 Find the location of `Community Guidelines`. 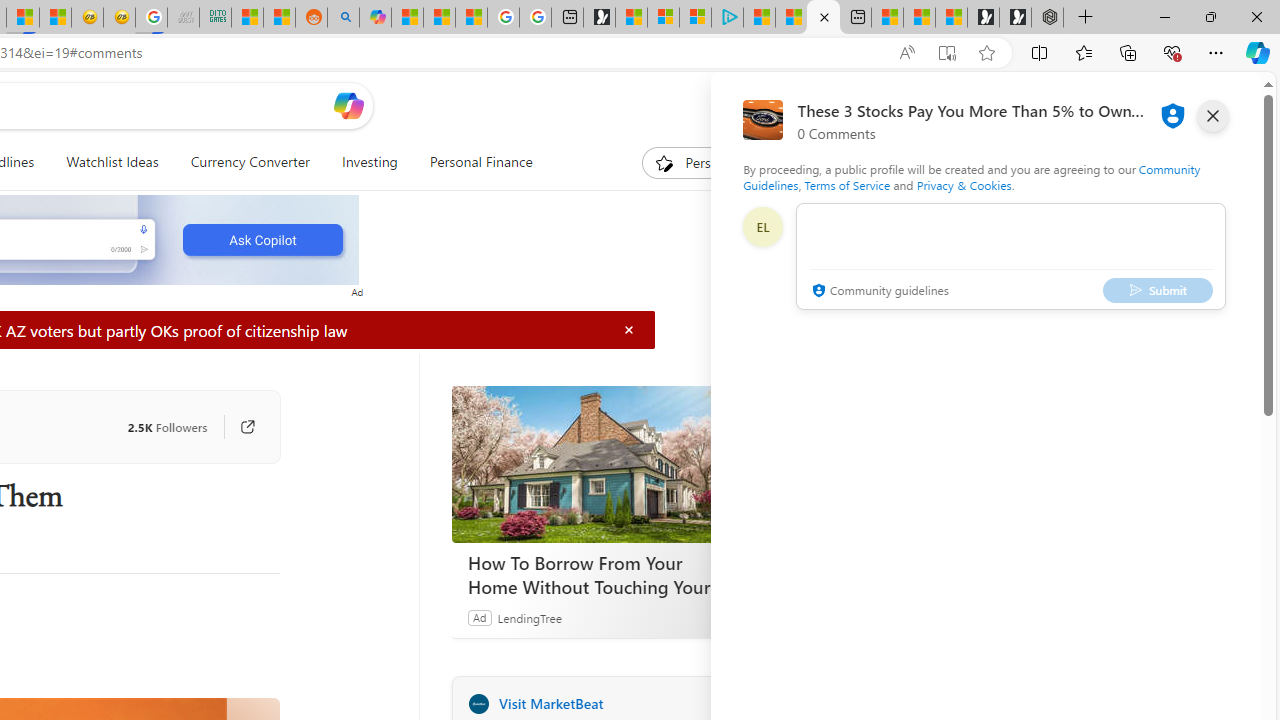

Community Guidelines is located at coordinates (971, 176).